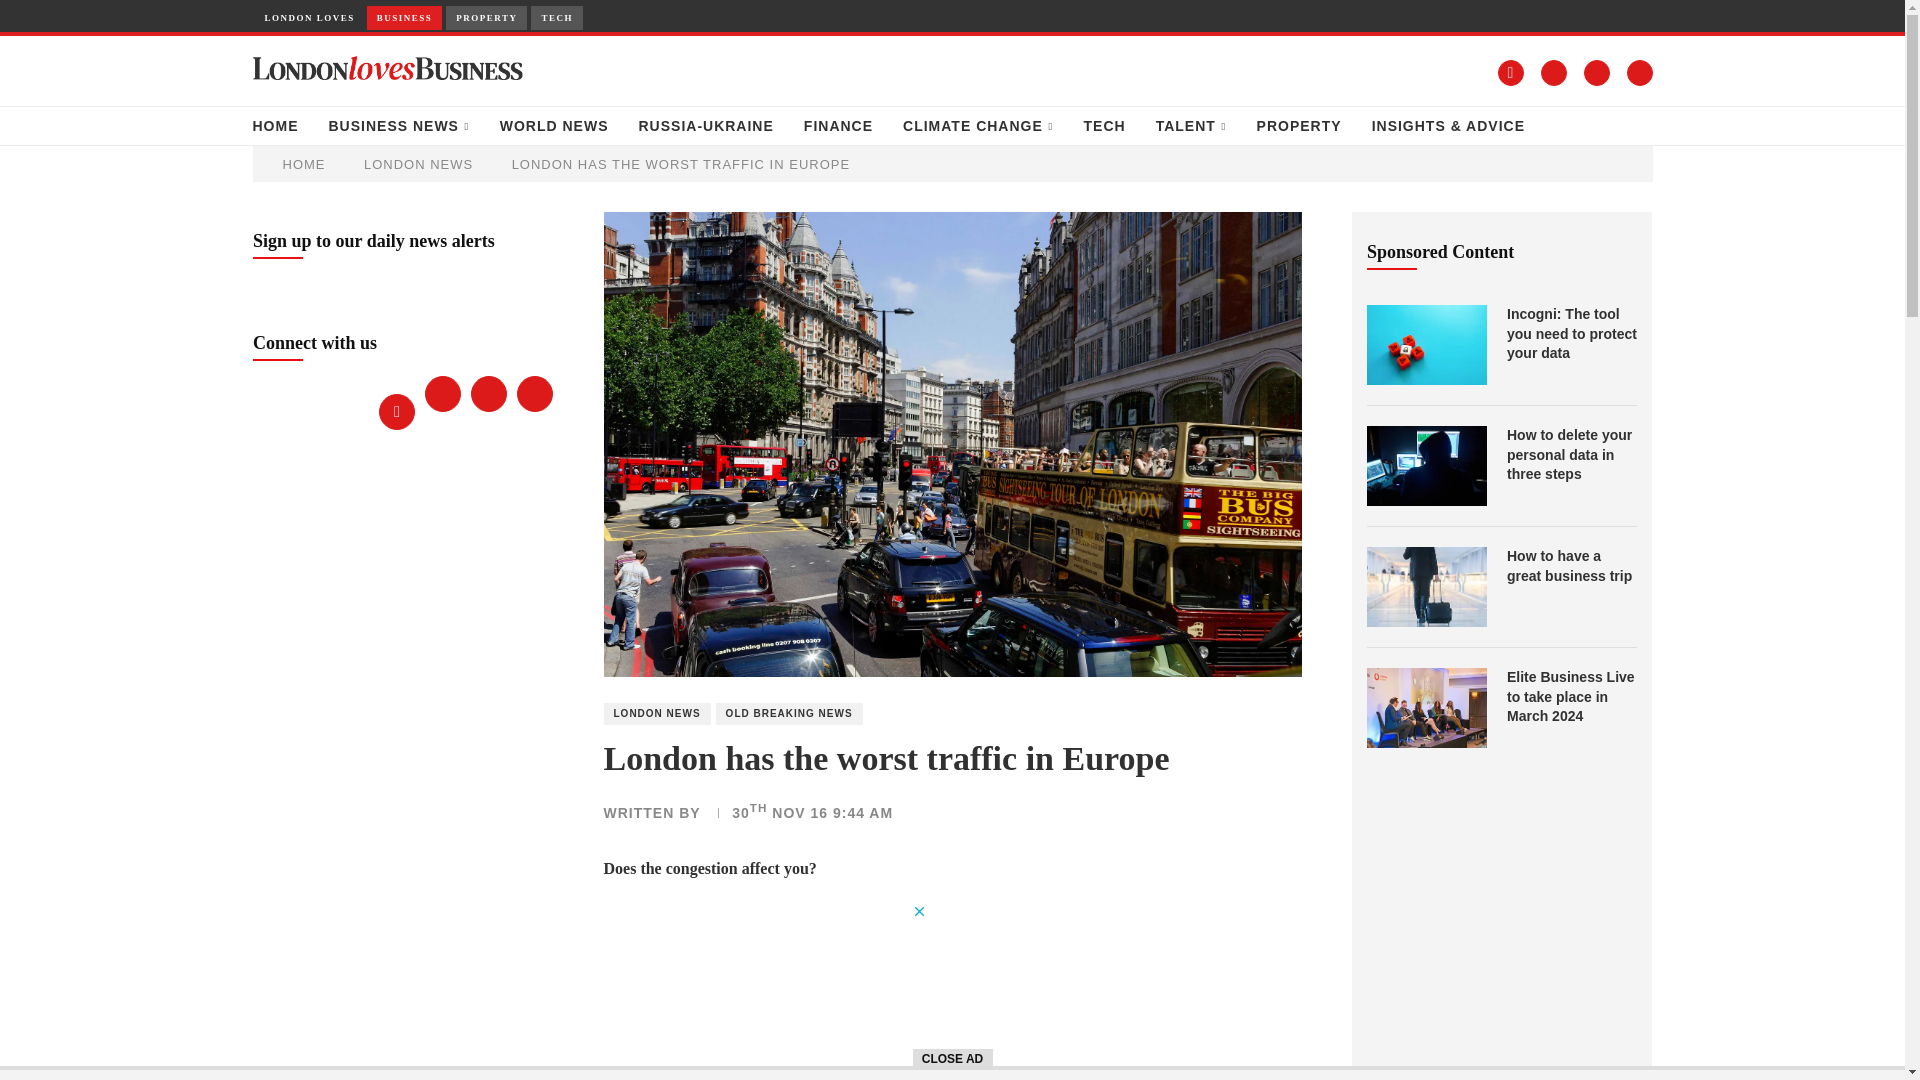 This screenshot has height=1080, width=1920. I want to click on How to delete your personal data in three steps, so click(1572, 454).